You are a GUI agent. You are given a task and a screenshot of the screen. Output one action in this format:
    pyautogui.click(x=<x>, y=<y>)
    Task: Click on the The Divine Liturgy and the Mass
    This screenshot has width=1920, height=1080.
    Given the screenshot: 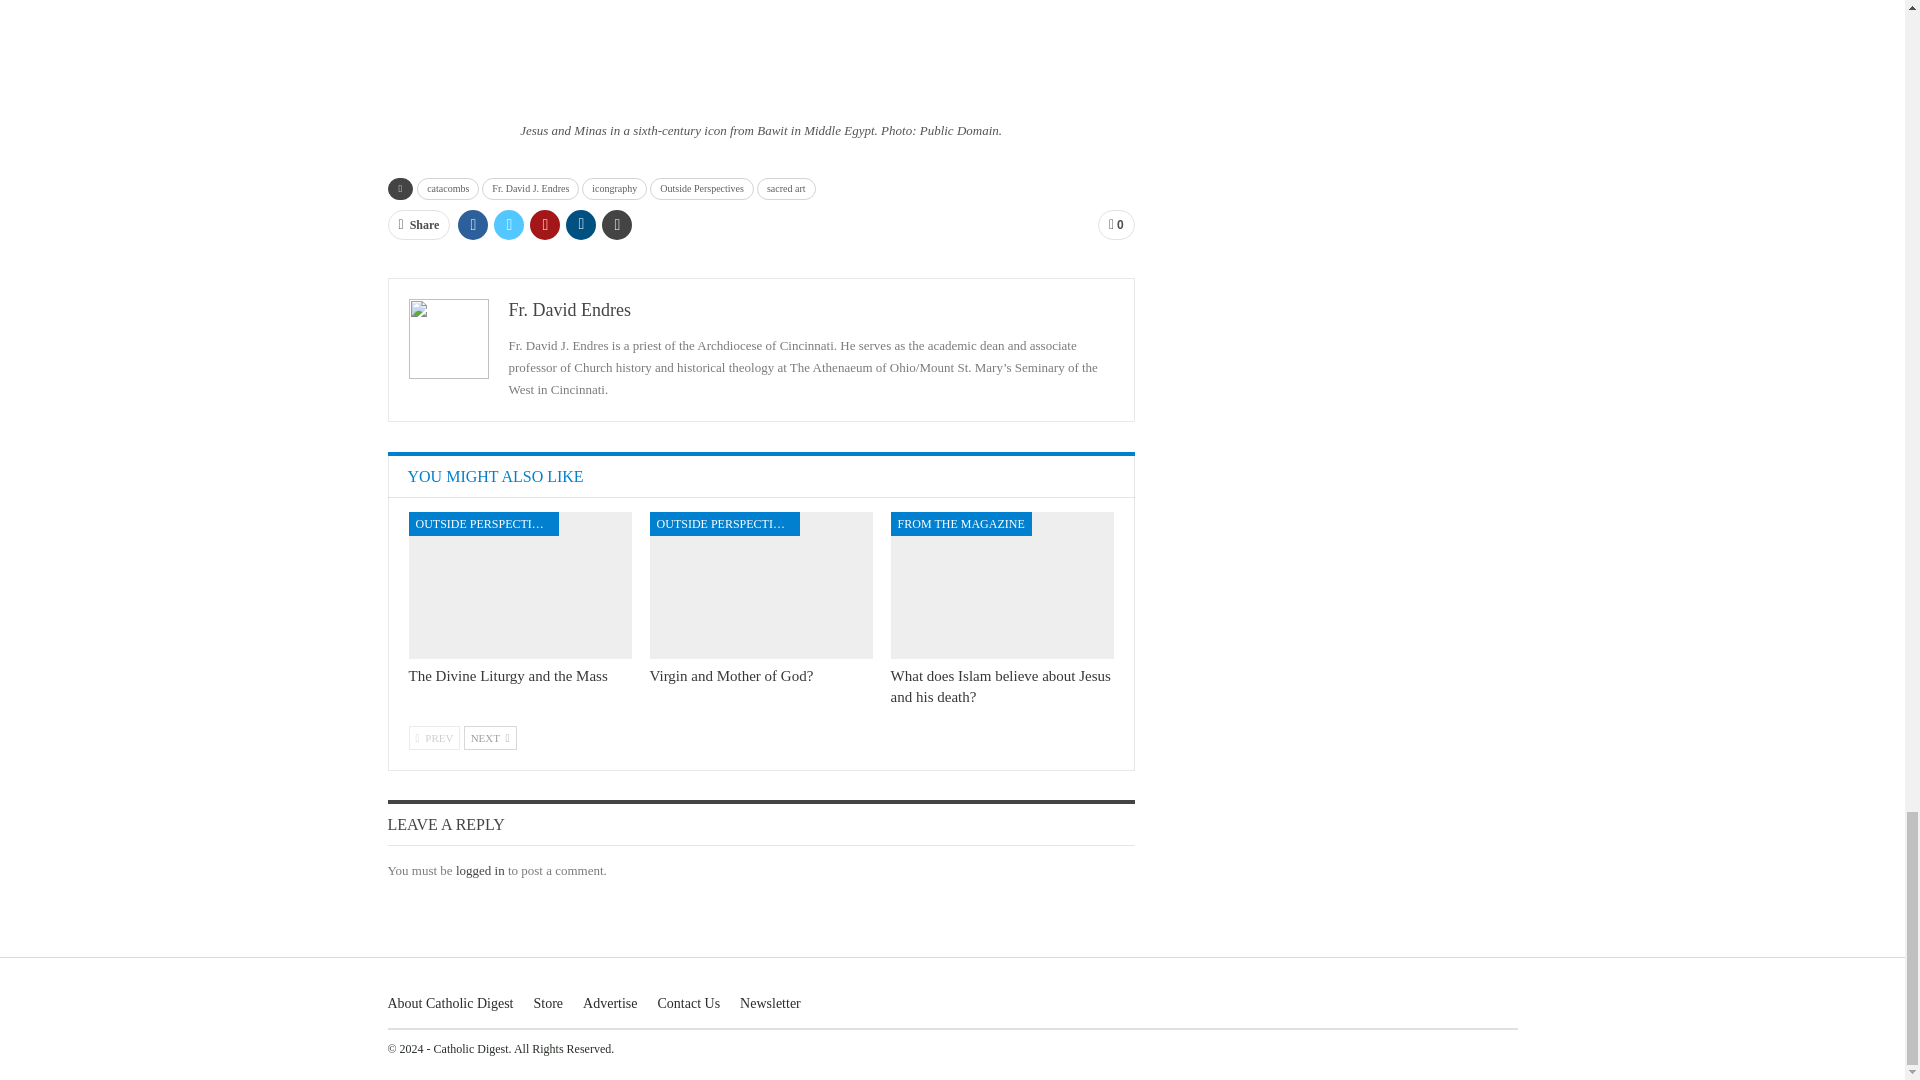 What is the action you would take?
    pyautogui.click(x=519, y=584)
    